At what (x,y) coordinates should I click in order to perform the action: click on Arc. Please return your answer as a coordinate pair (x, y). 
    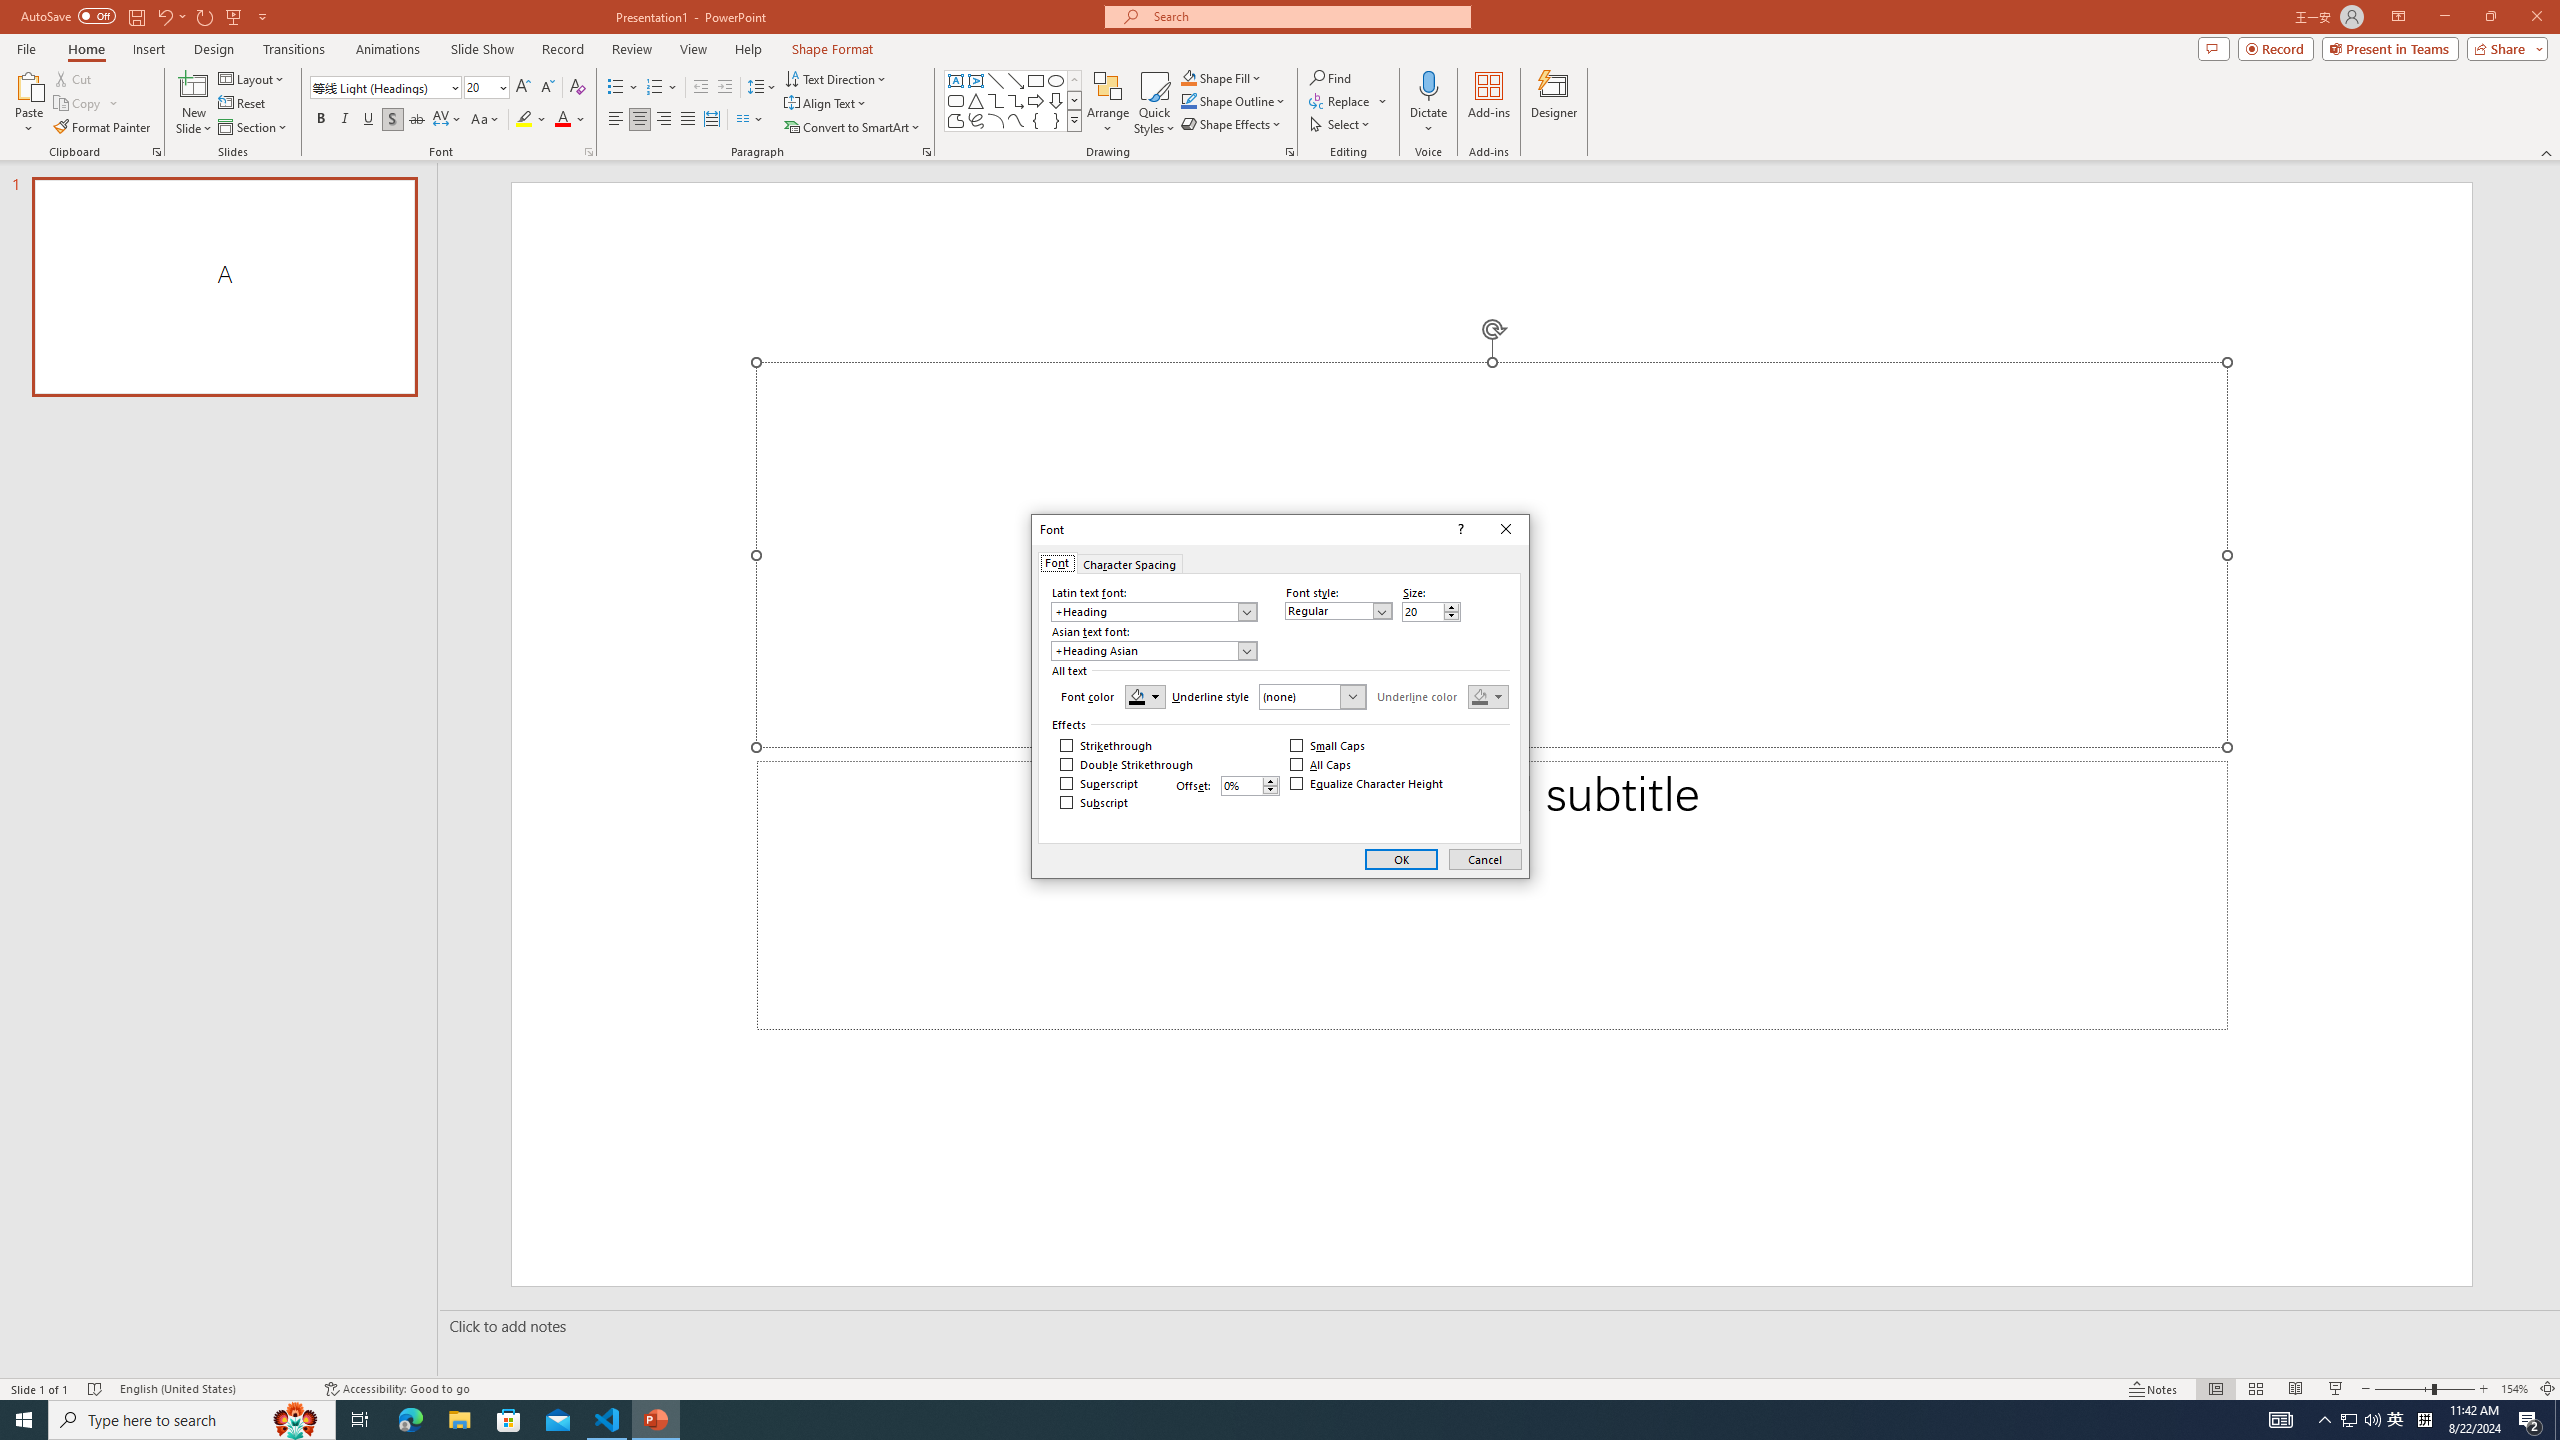
    Looking at the image, I should click on (996, 120).